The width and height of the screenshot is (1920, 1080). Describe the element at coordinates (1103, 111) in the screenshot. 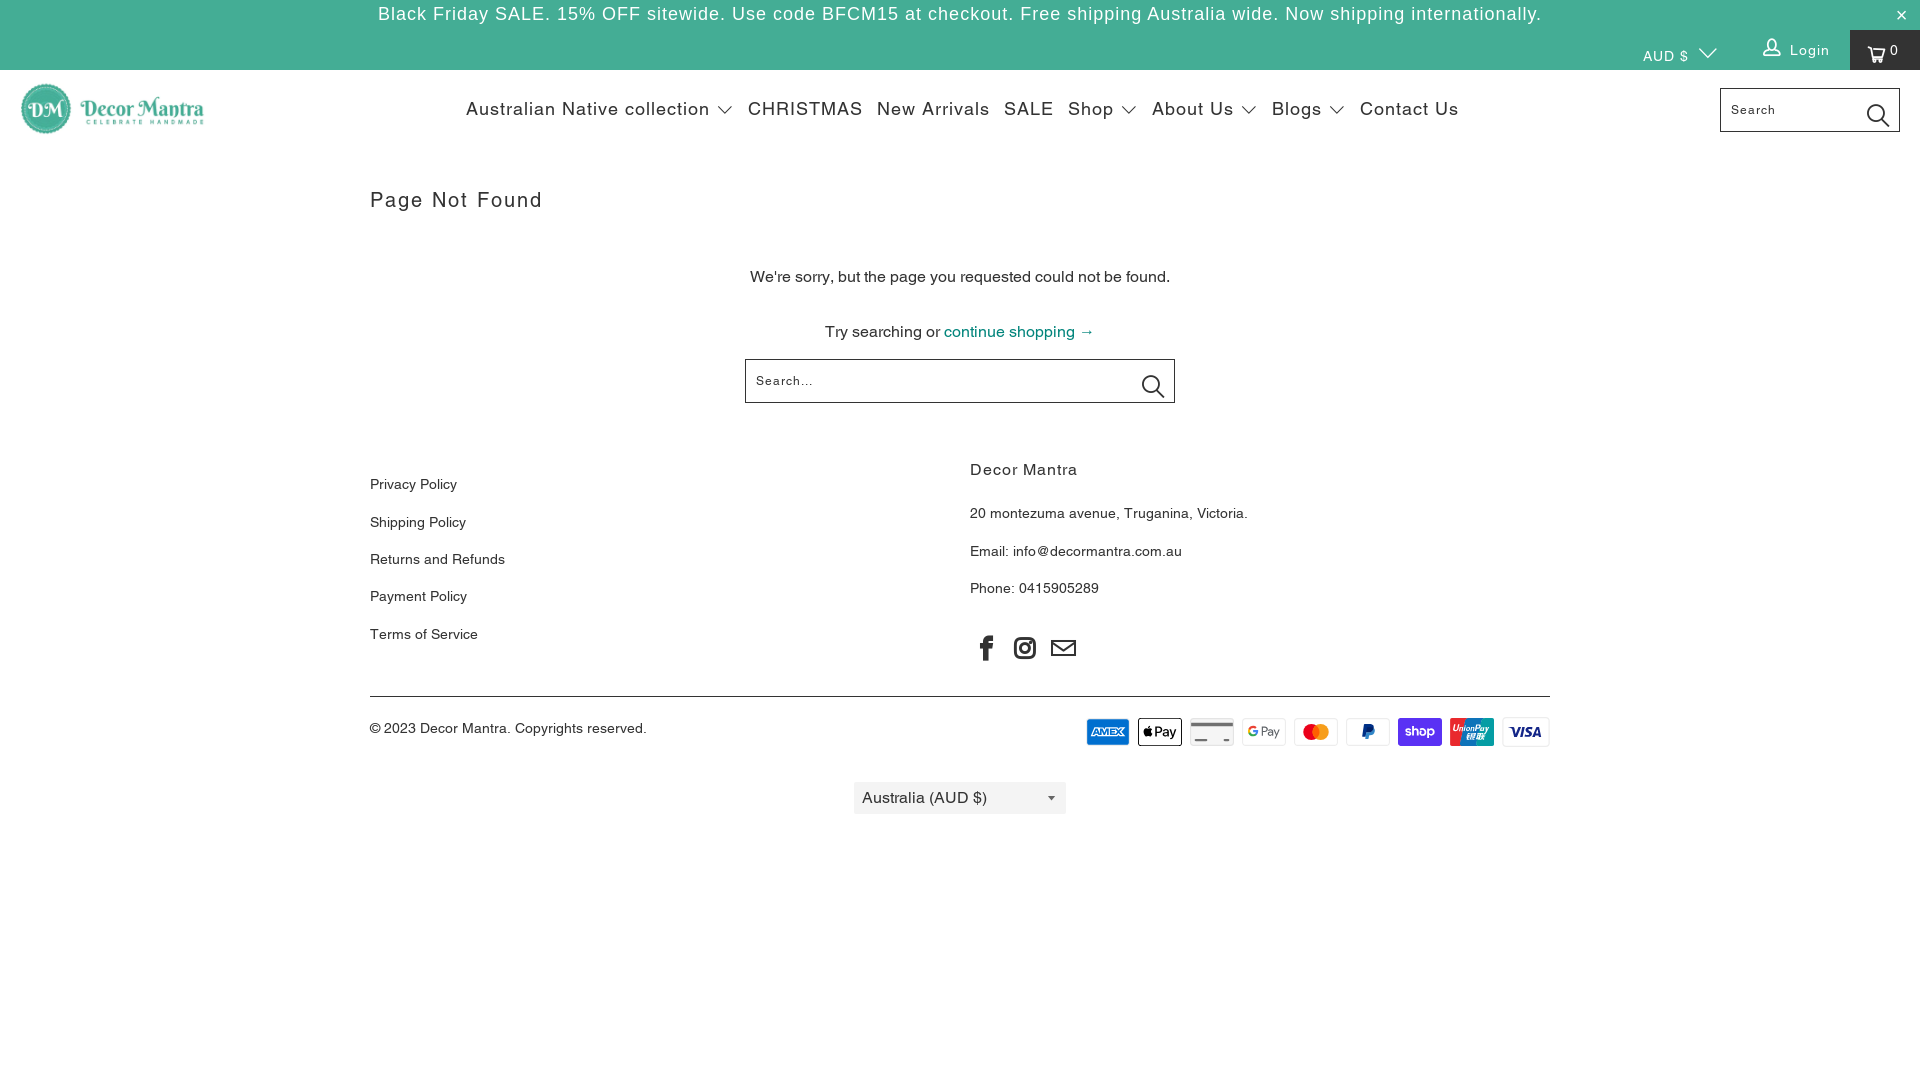

I see `Shop` at that location.